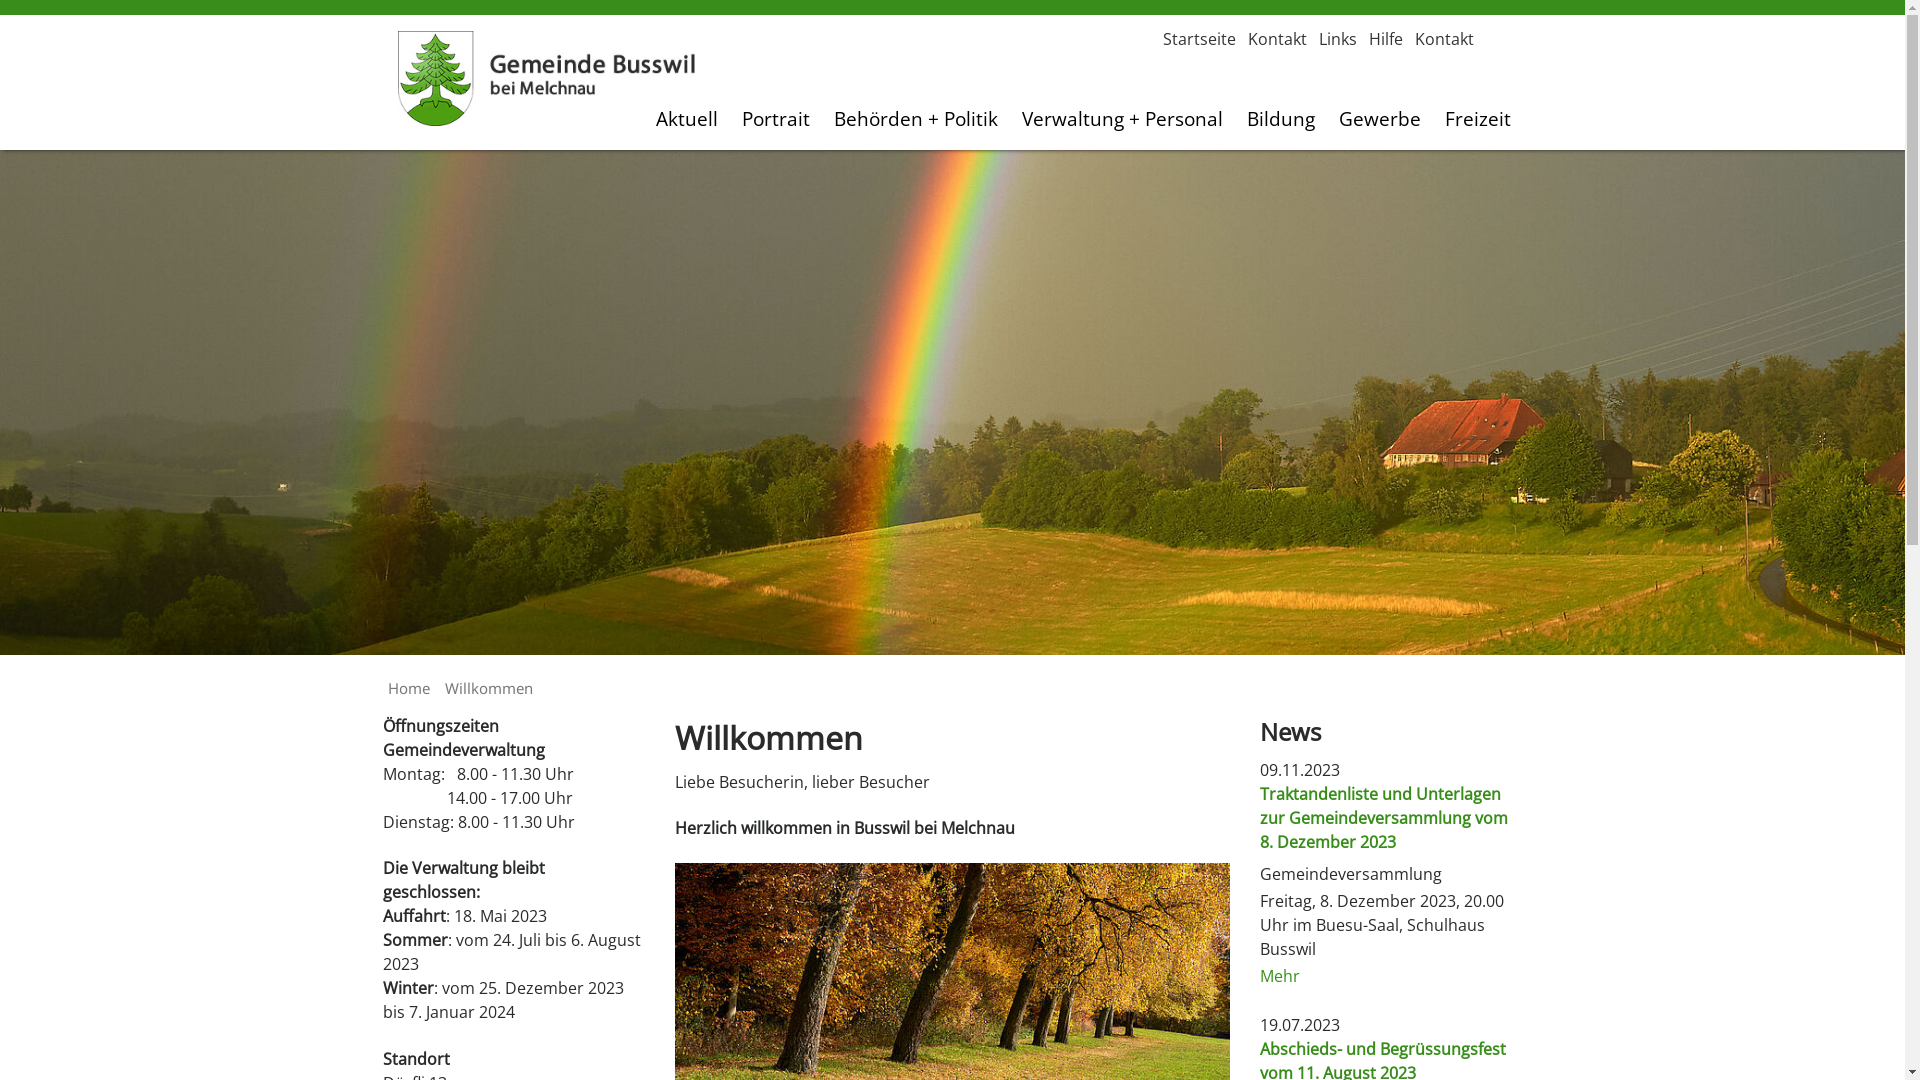 This screenshot has width=1920, height=1080. What do you see at coordinates (1280, 976) in the screenshot?
I see `Mehr` at bounding box center [1280, 976].